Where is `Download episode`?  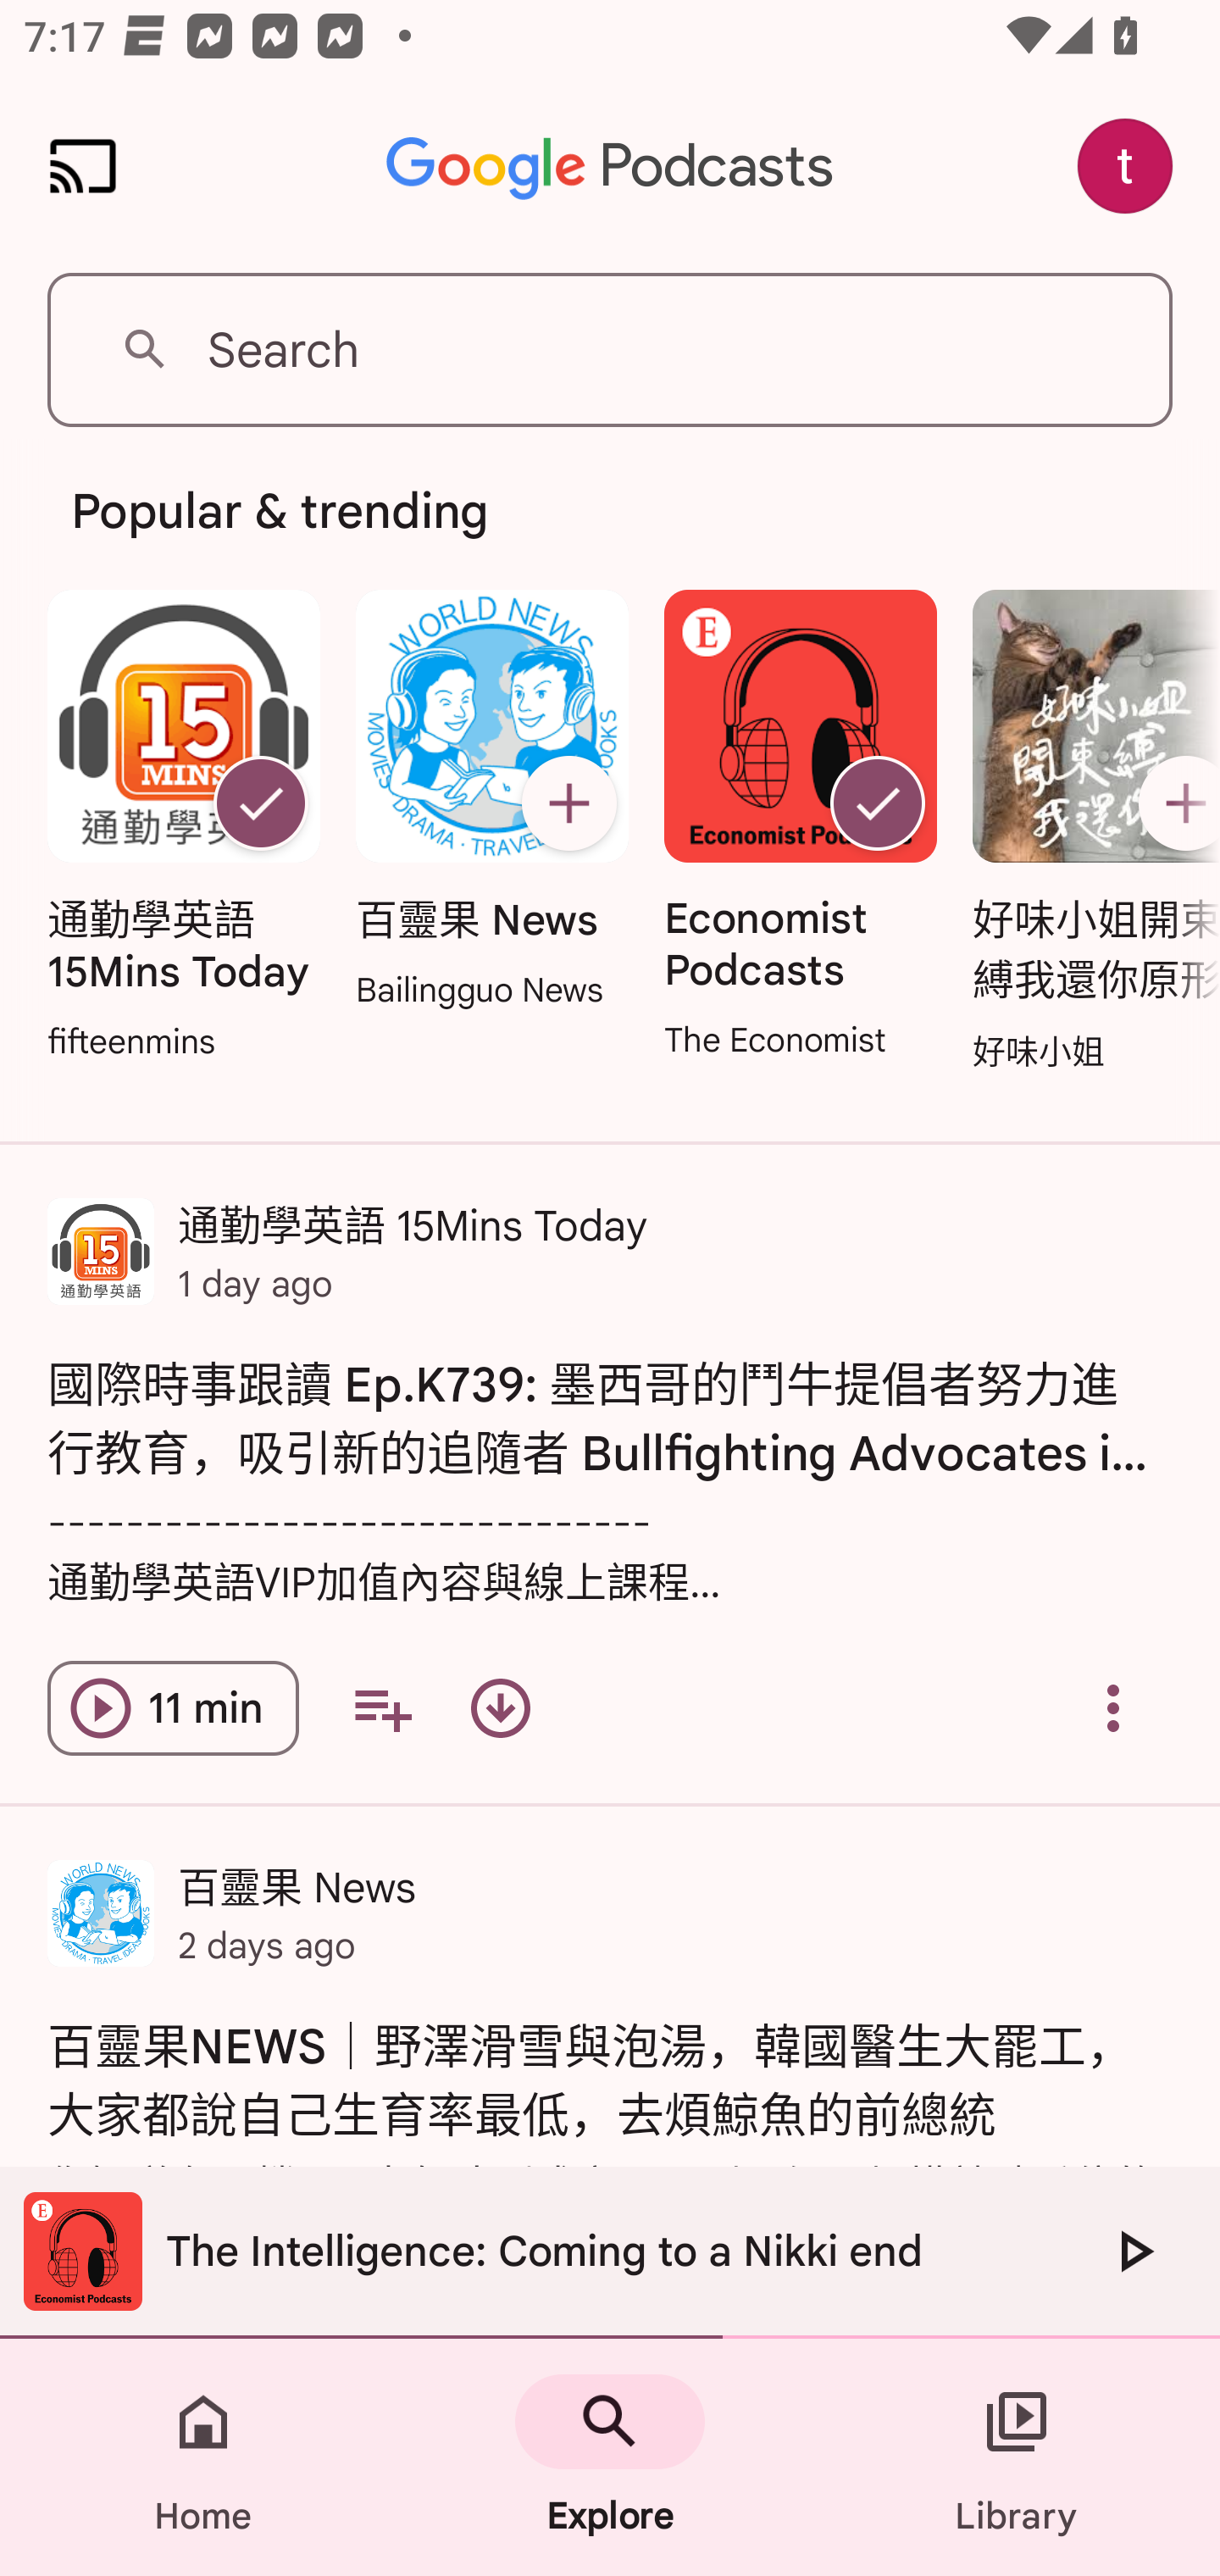 Download episode is located at coordinates (500, 1708).